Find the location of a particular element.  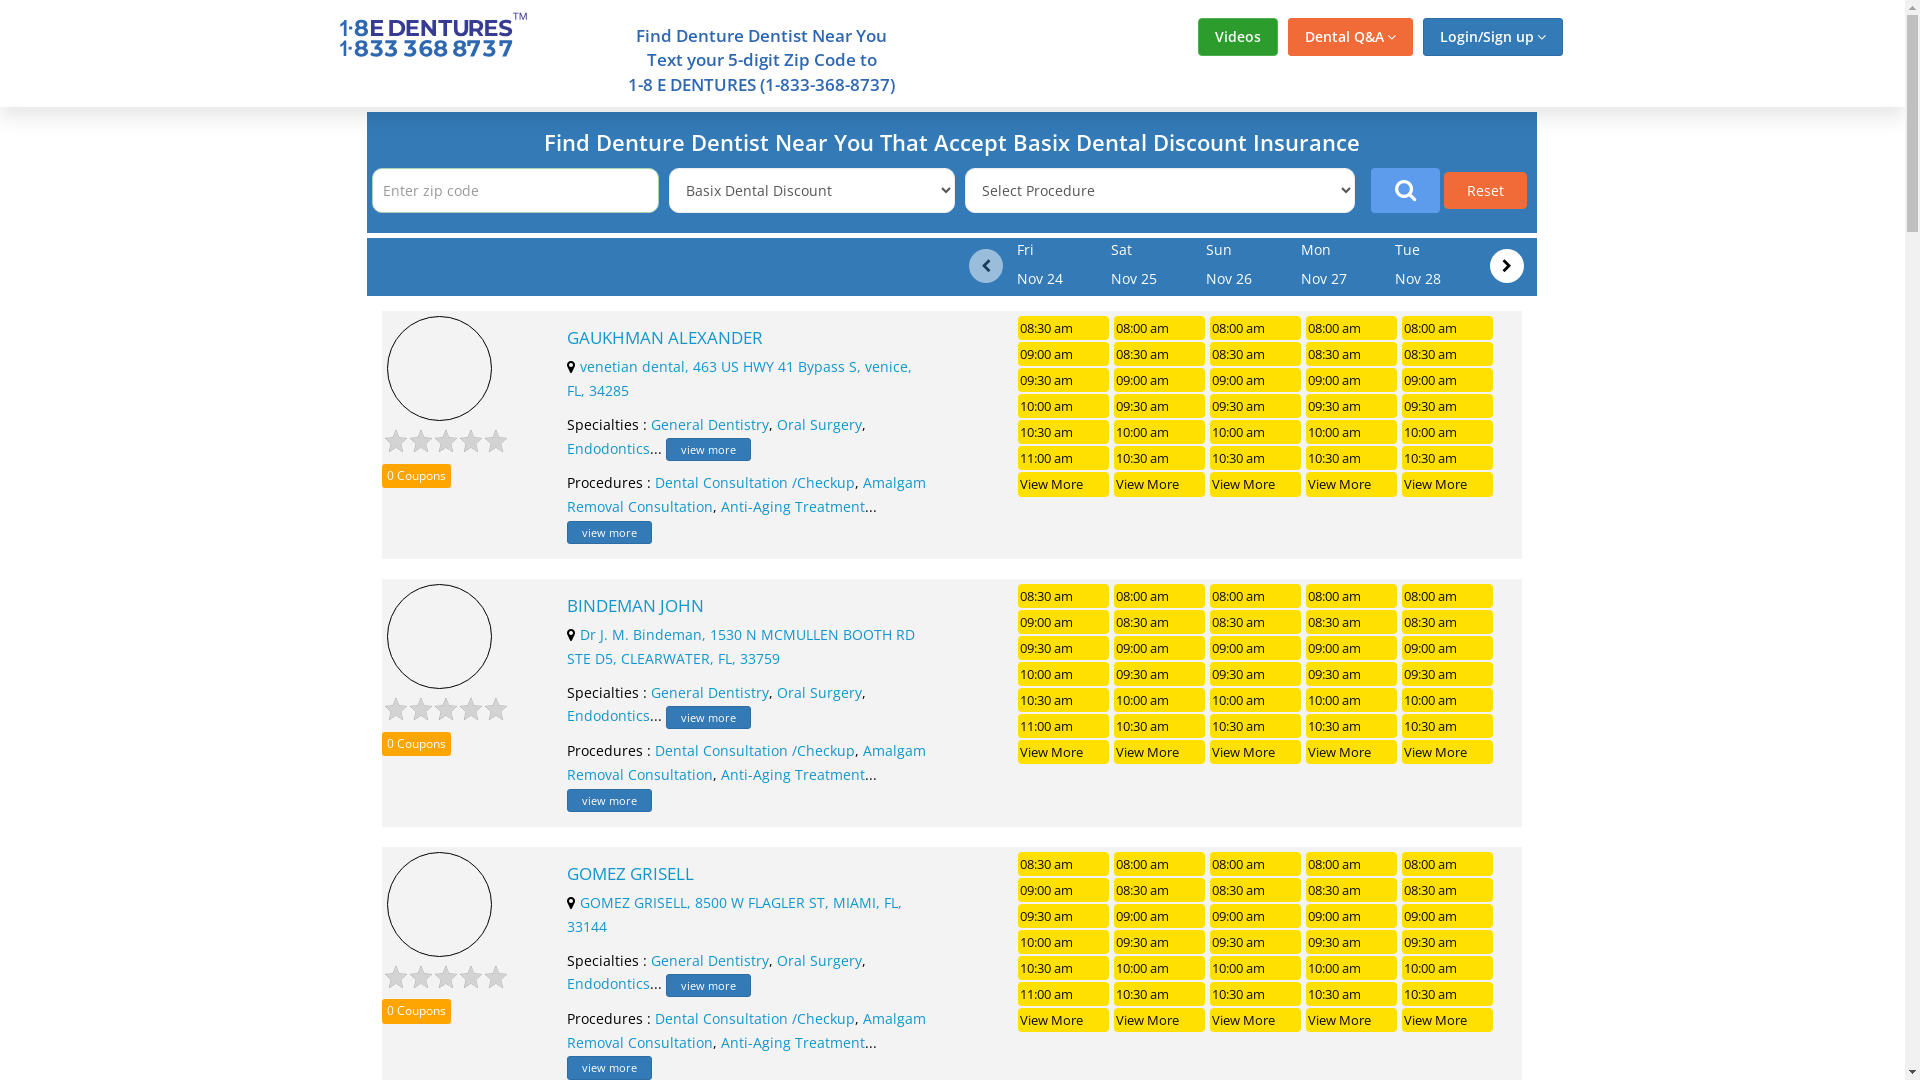

By Procedures is located at coordinates (1438, 1054).